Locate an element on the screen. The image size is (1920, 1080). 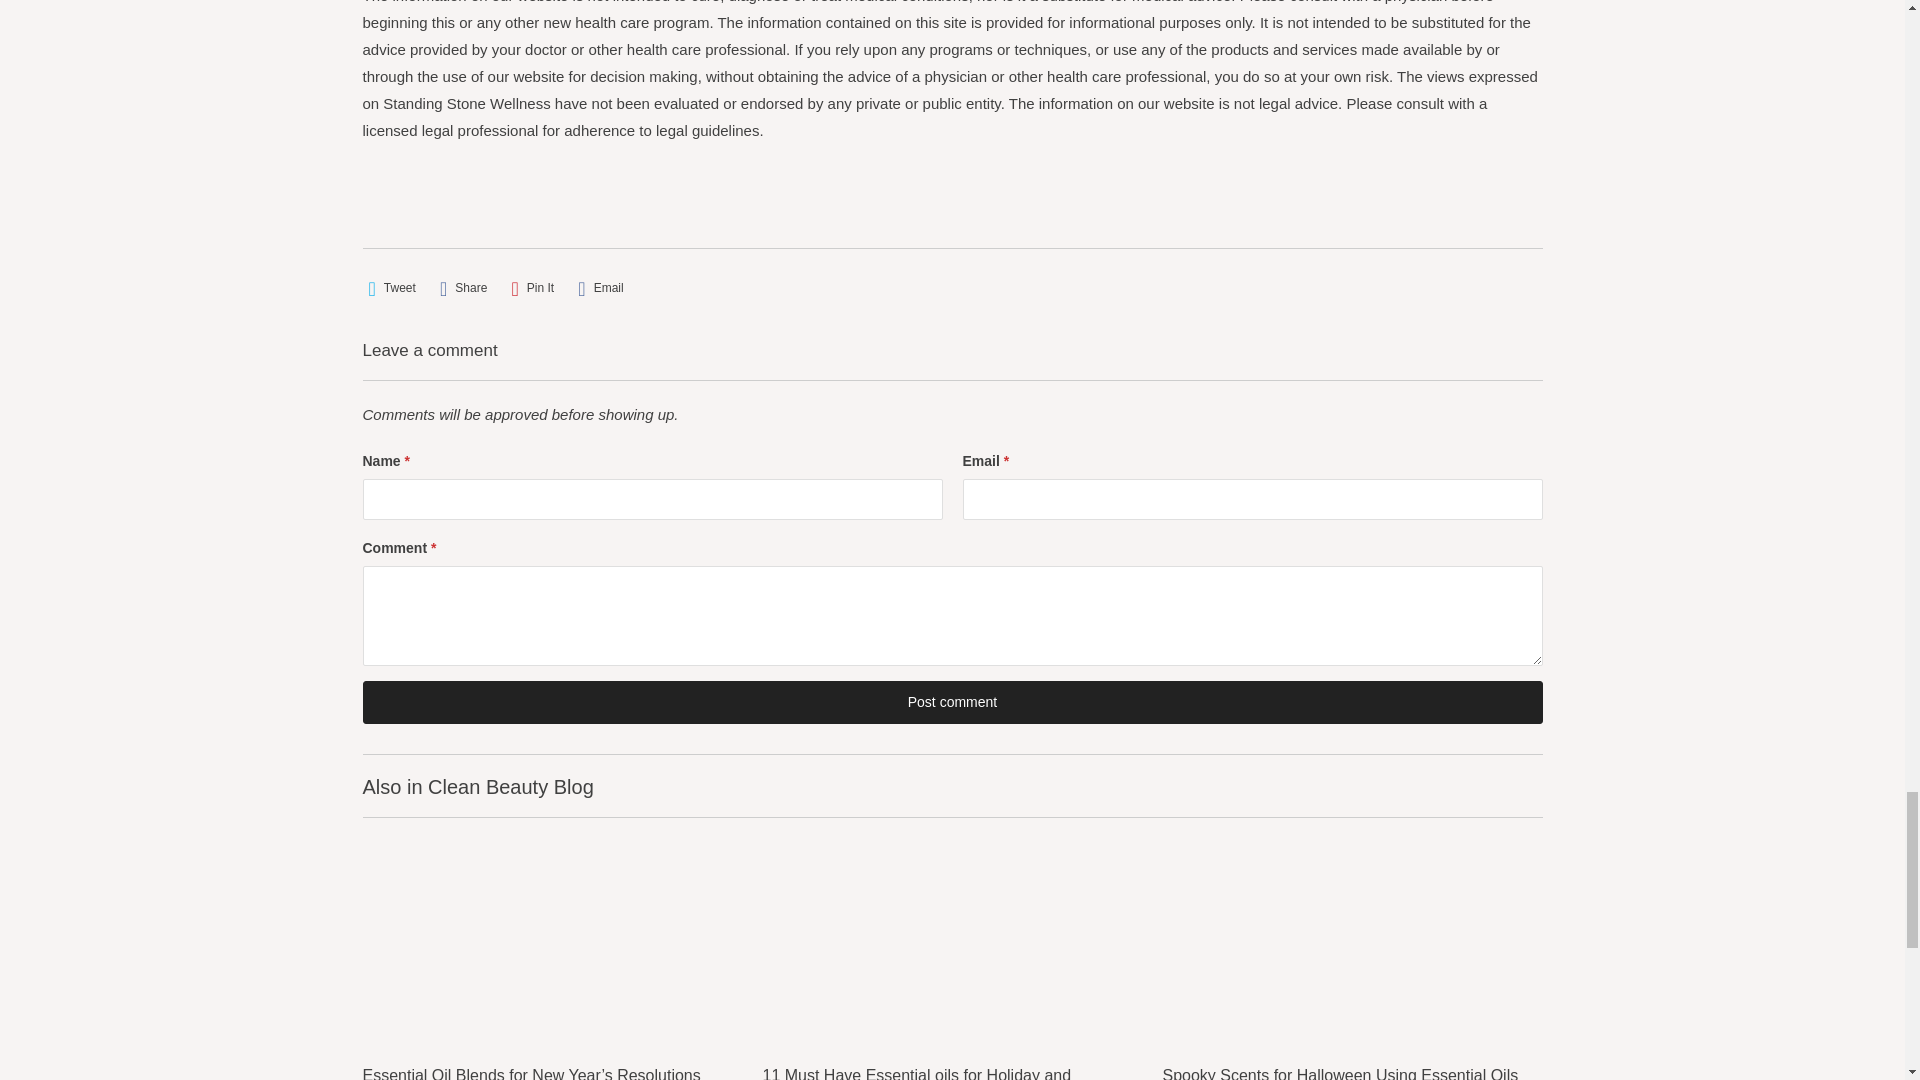
Email this to a friend is located at coordinates (600, 288).